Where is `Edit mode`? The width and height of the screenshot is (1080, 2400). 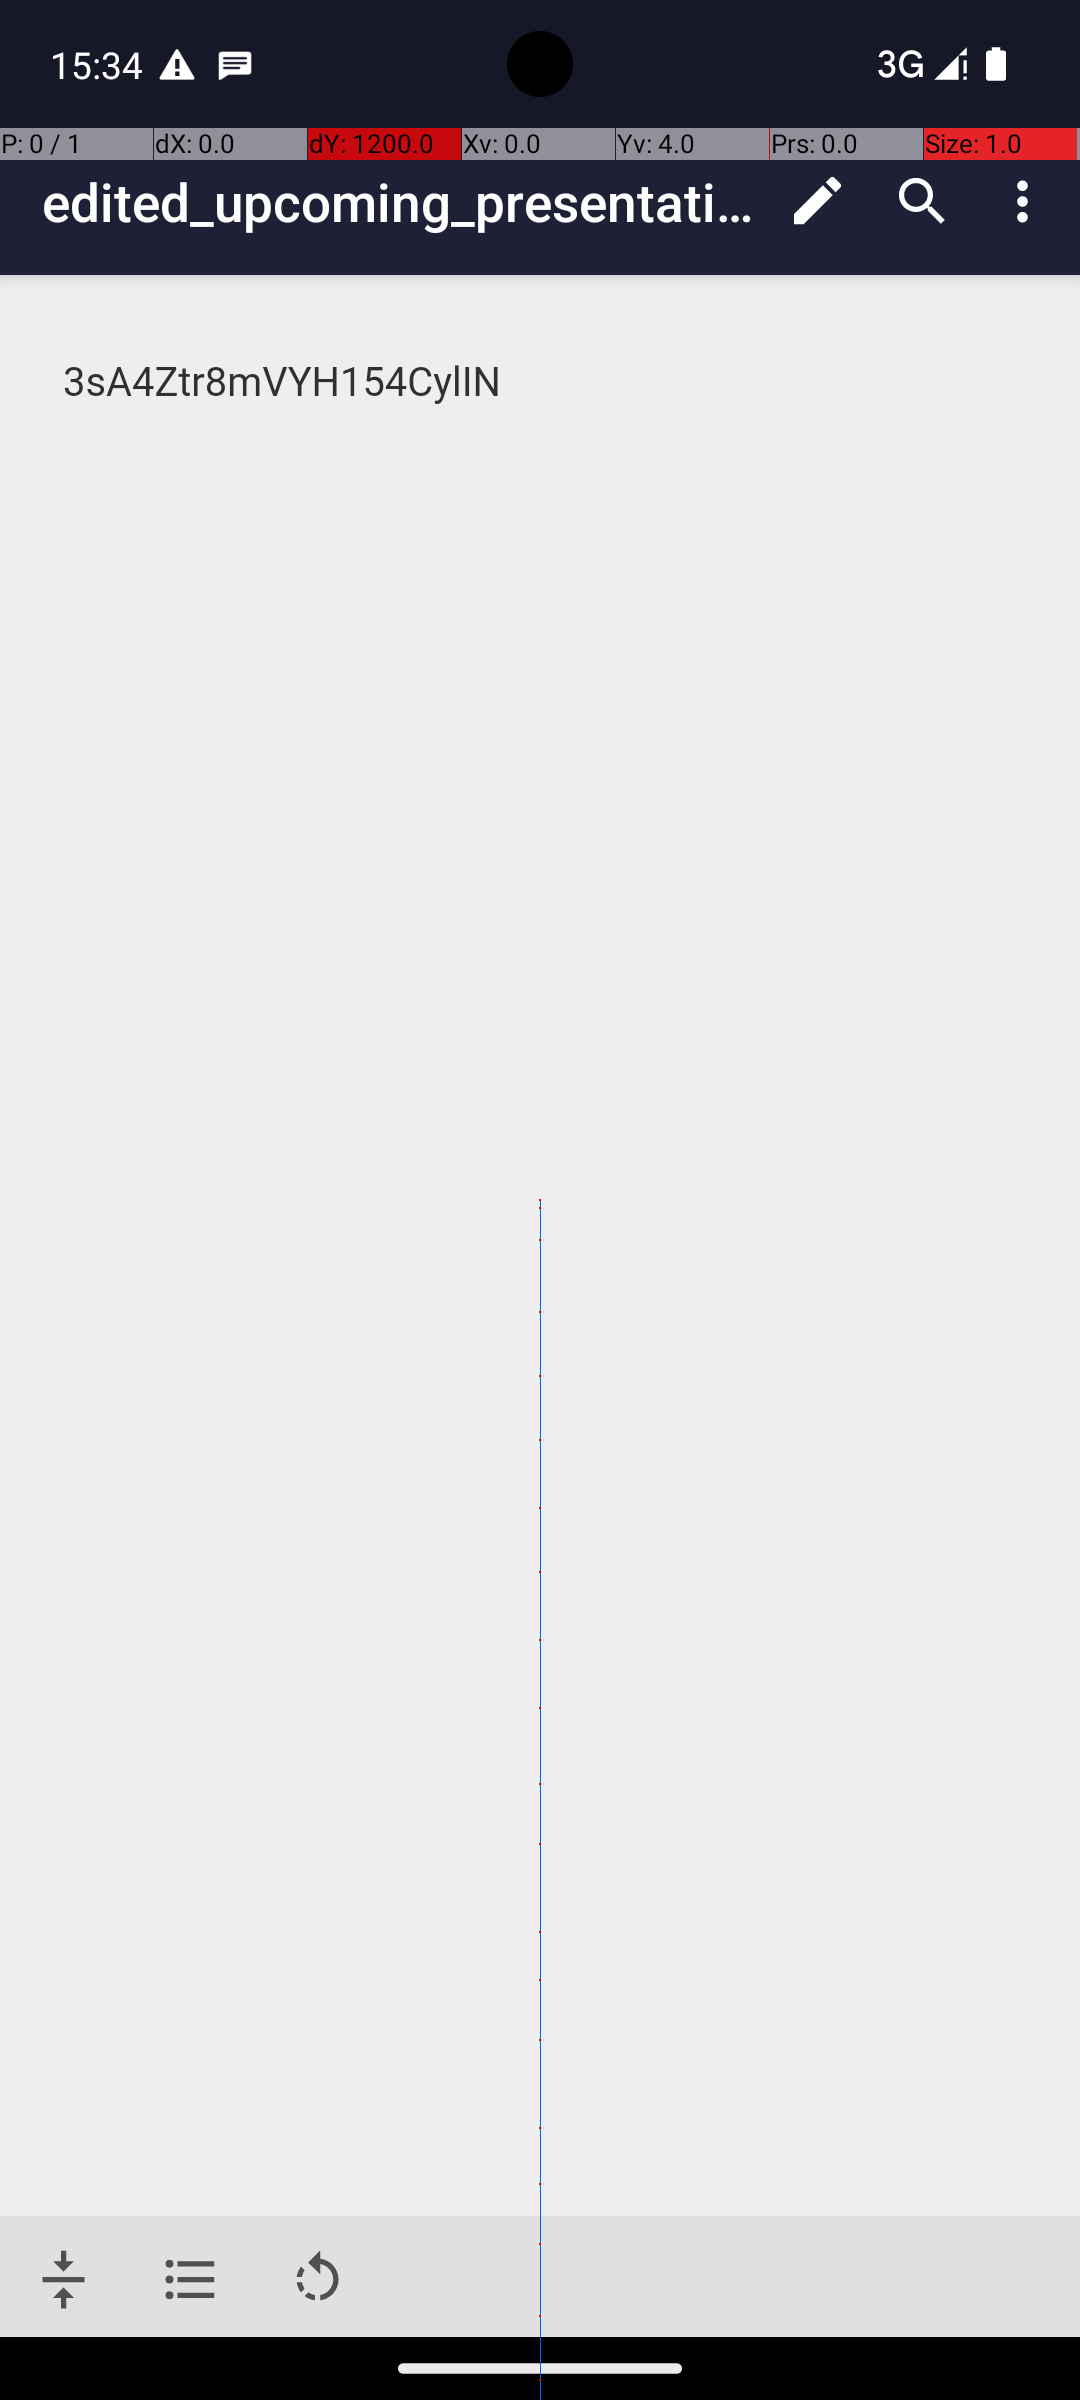 Edit mode is located at coordinates (818, 201).